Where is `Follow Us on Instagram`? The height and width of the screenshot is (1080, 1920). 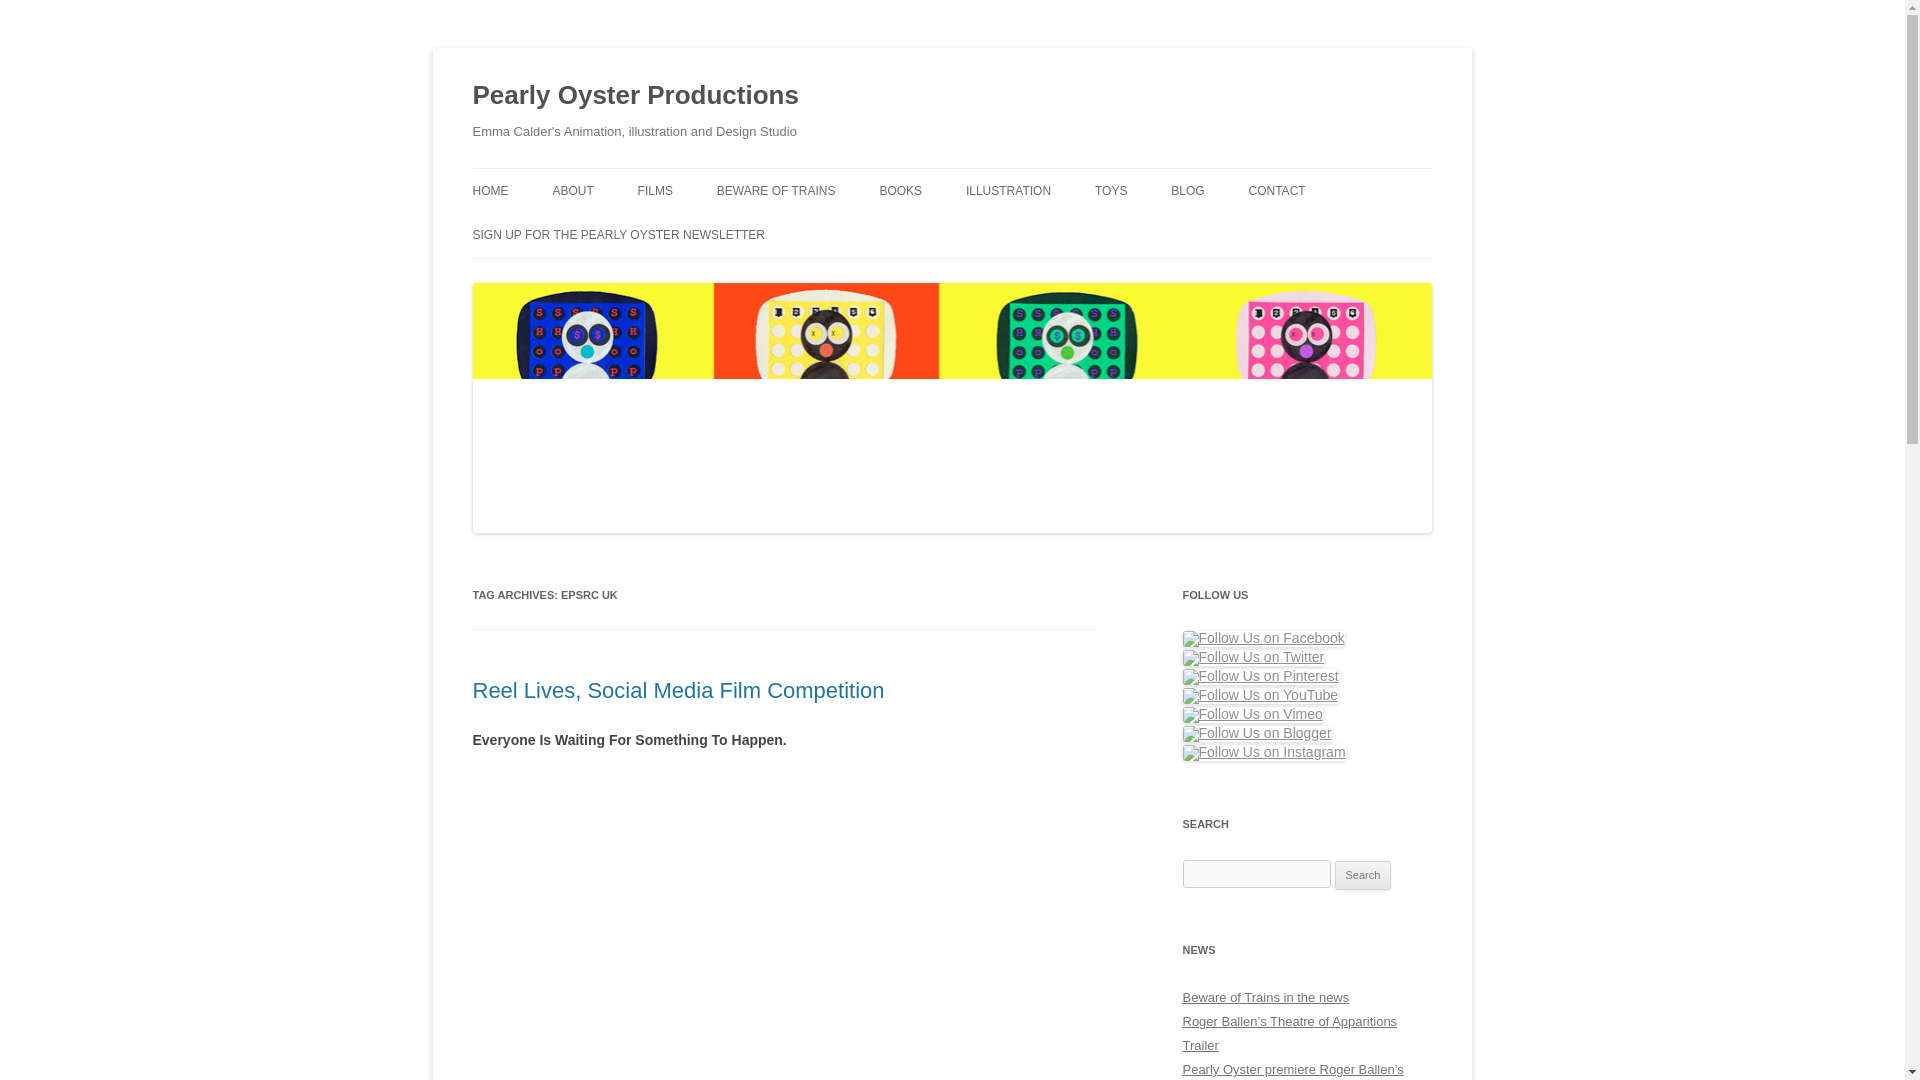
Follow Us on Instagram is located at coordinates (1264, 753).